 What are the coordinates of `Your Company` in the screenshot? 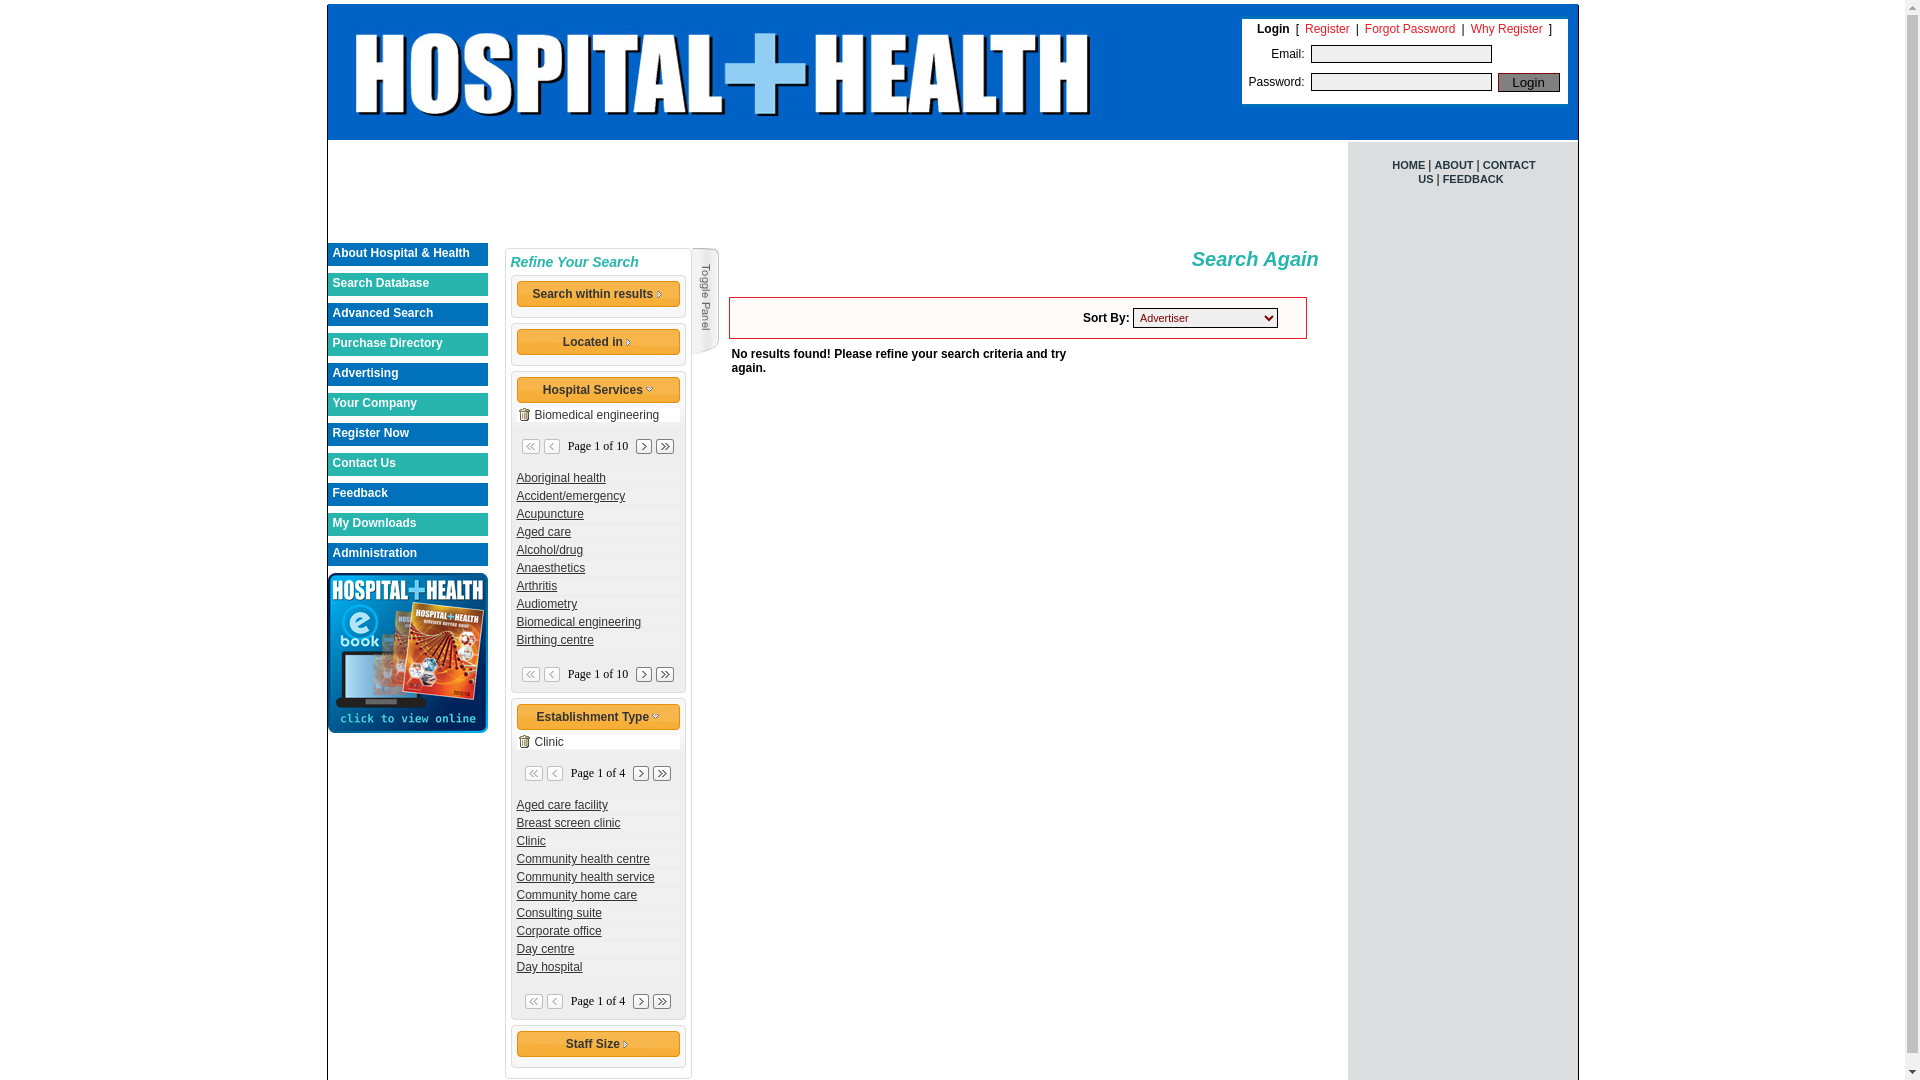 It's located at (408, 404).